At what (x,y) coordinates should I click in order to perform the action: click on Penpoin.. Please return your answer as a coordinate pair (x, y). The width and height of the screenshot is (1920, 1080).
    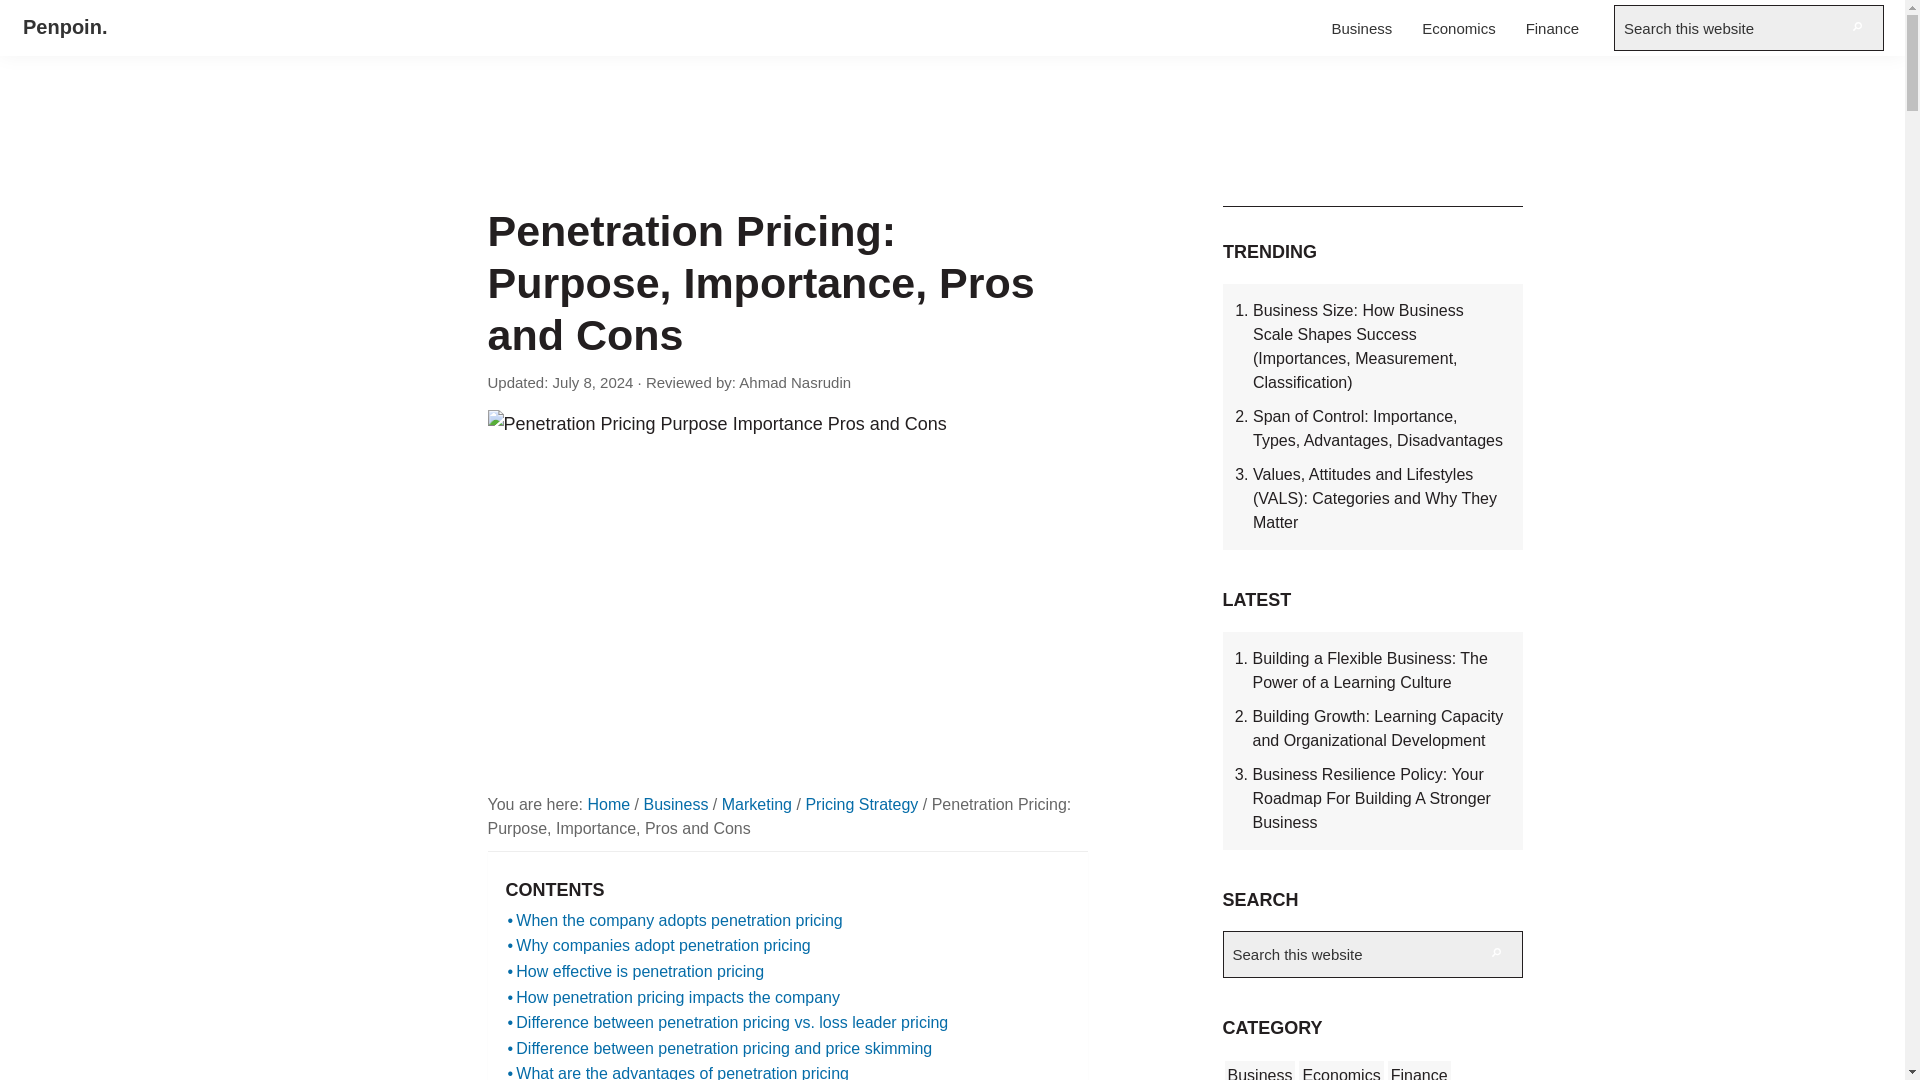
    Looking at the image, I should click on (65, 26).